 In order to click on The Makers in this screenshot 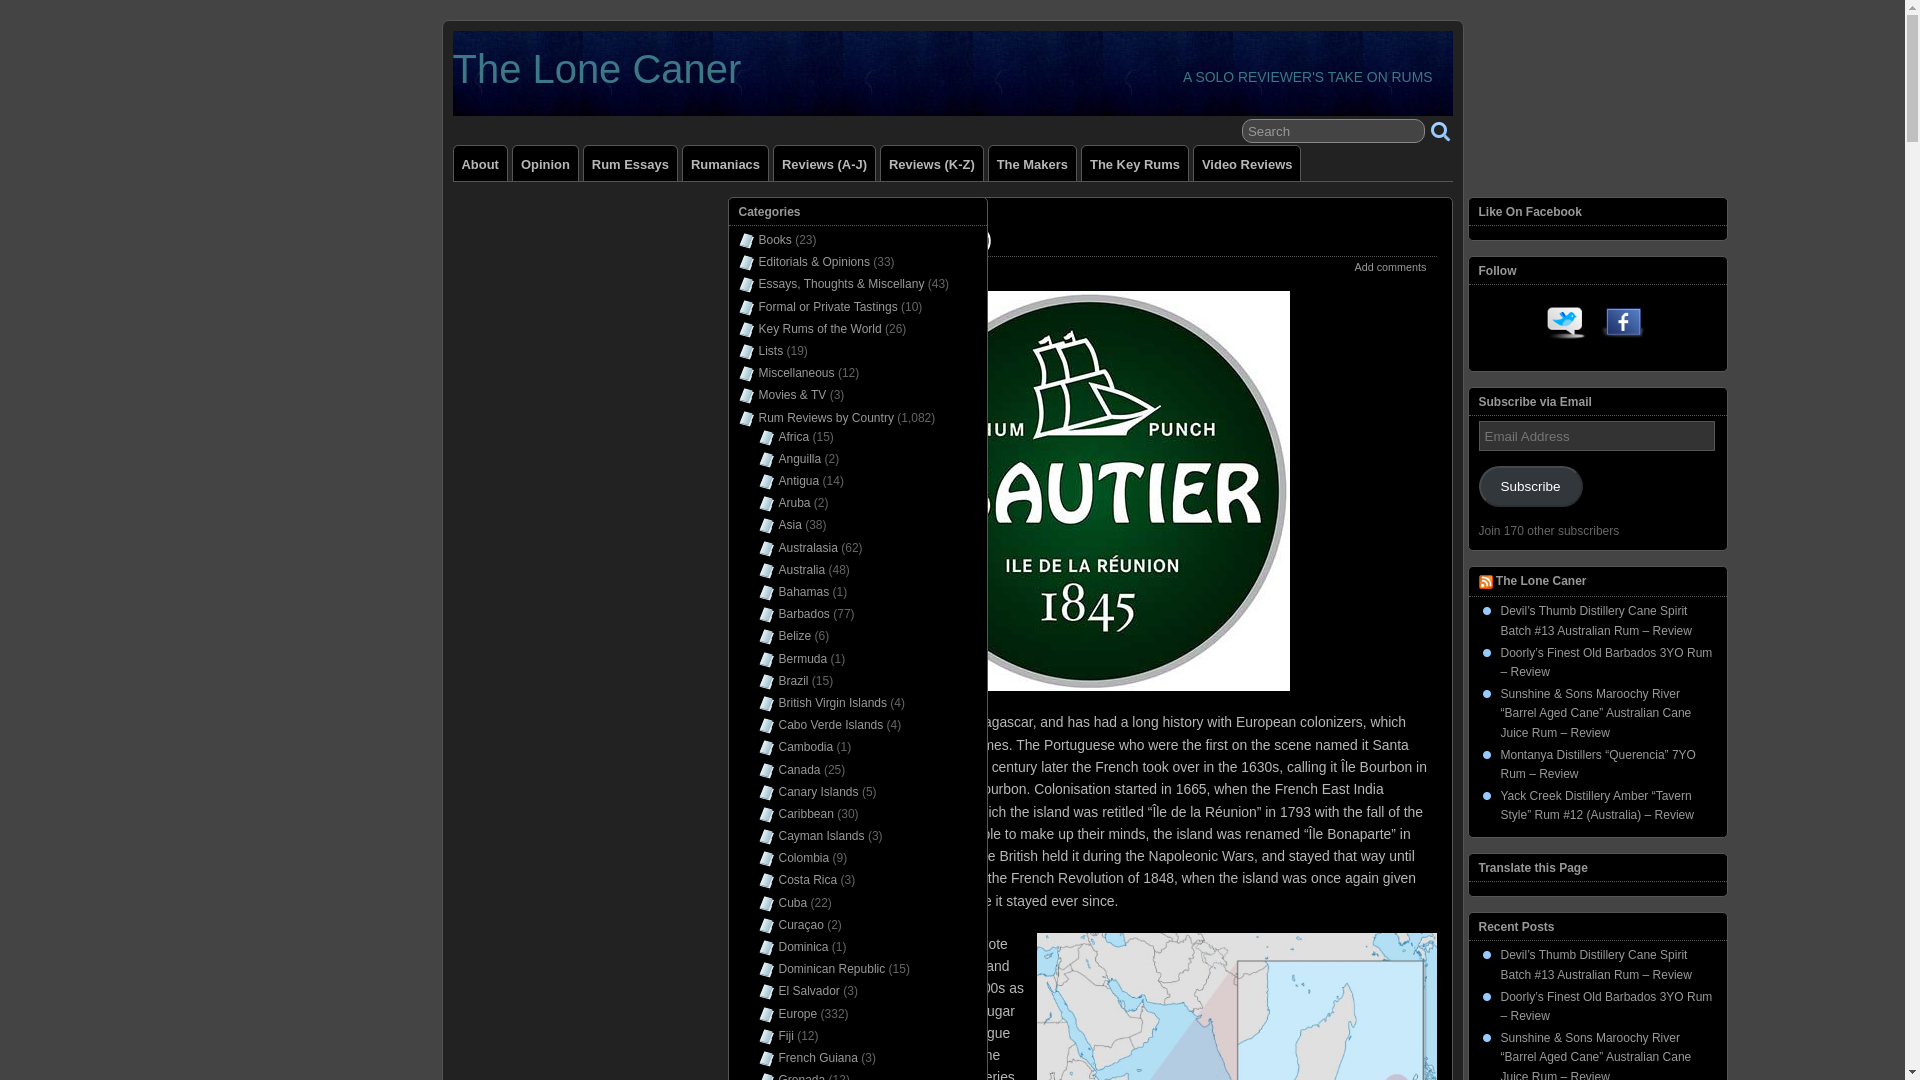, I will do `click(1032, 163)`.